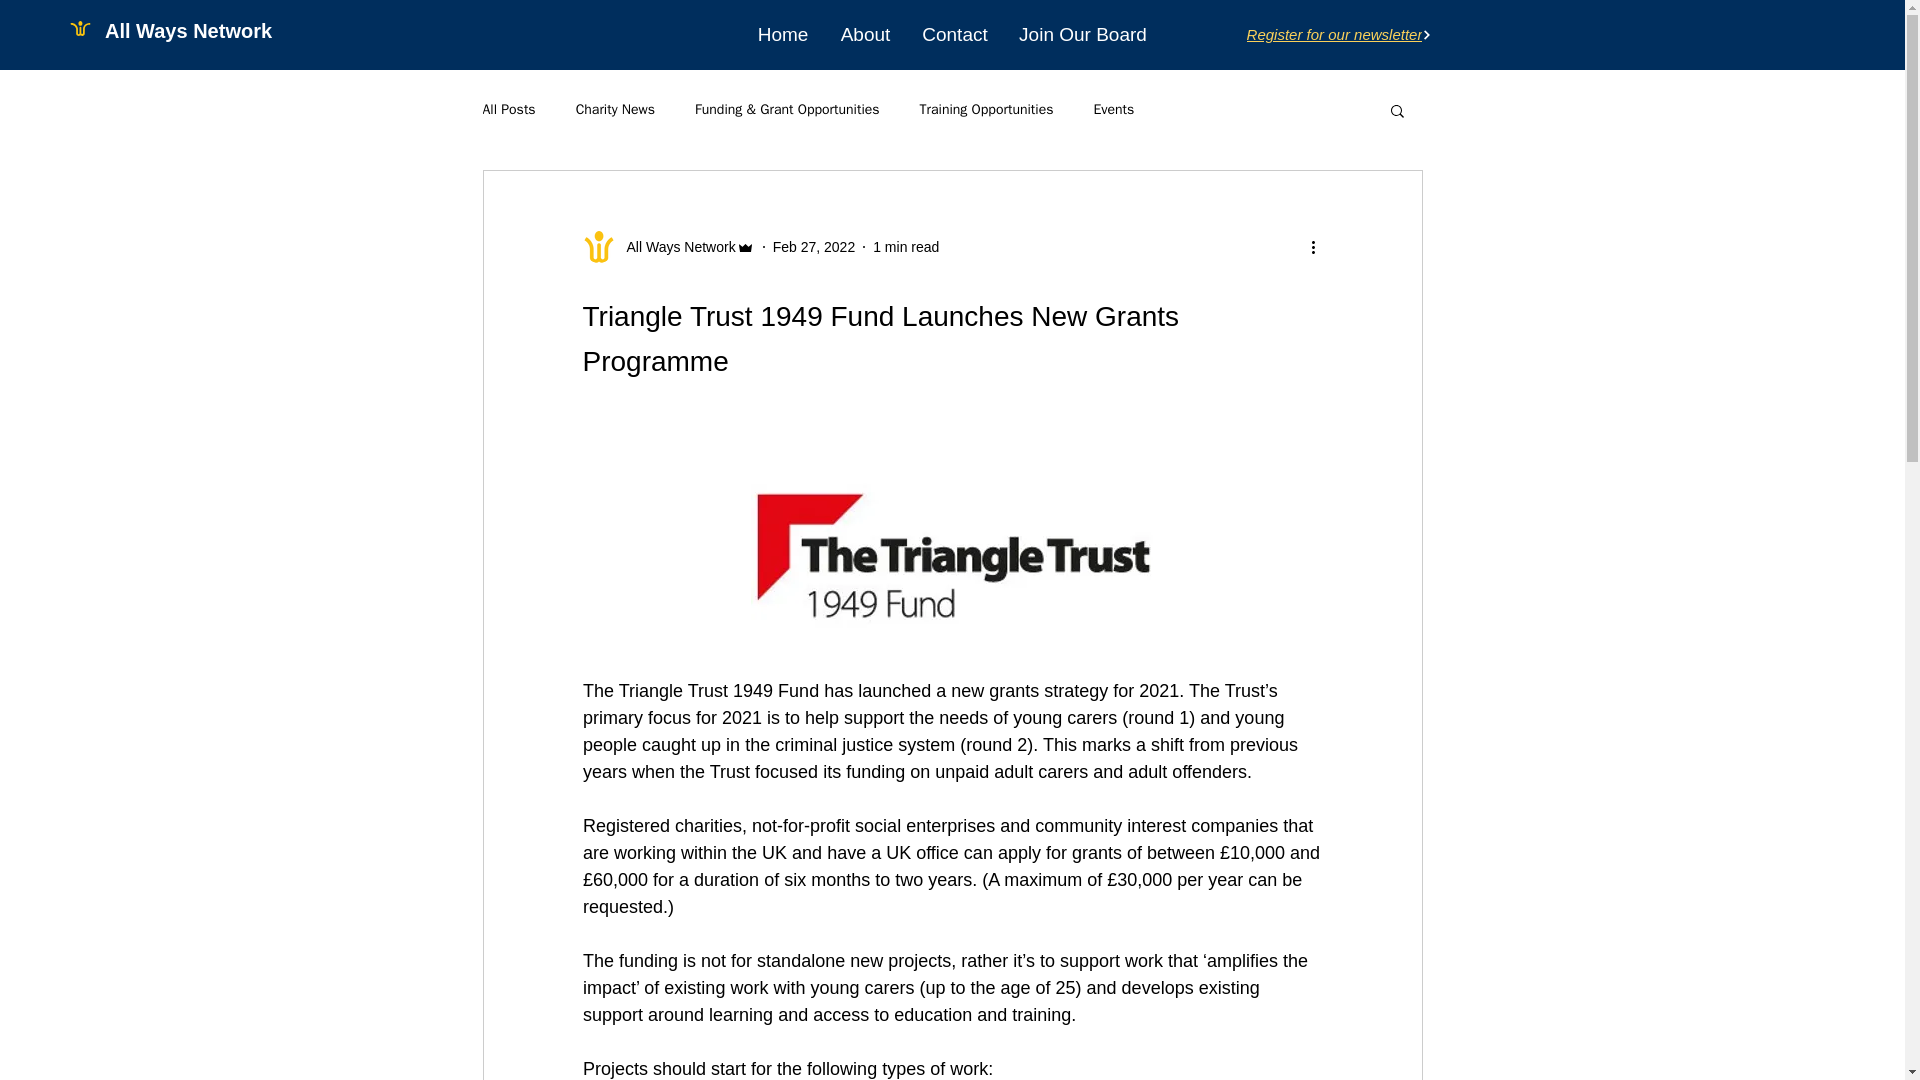 The image size is (1920, 1080). I want to click on All Ways Network, so click(674, 246).